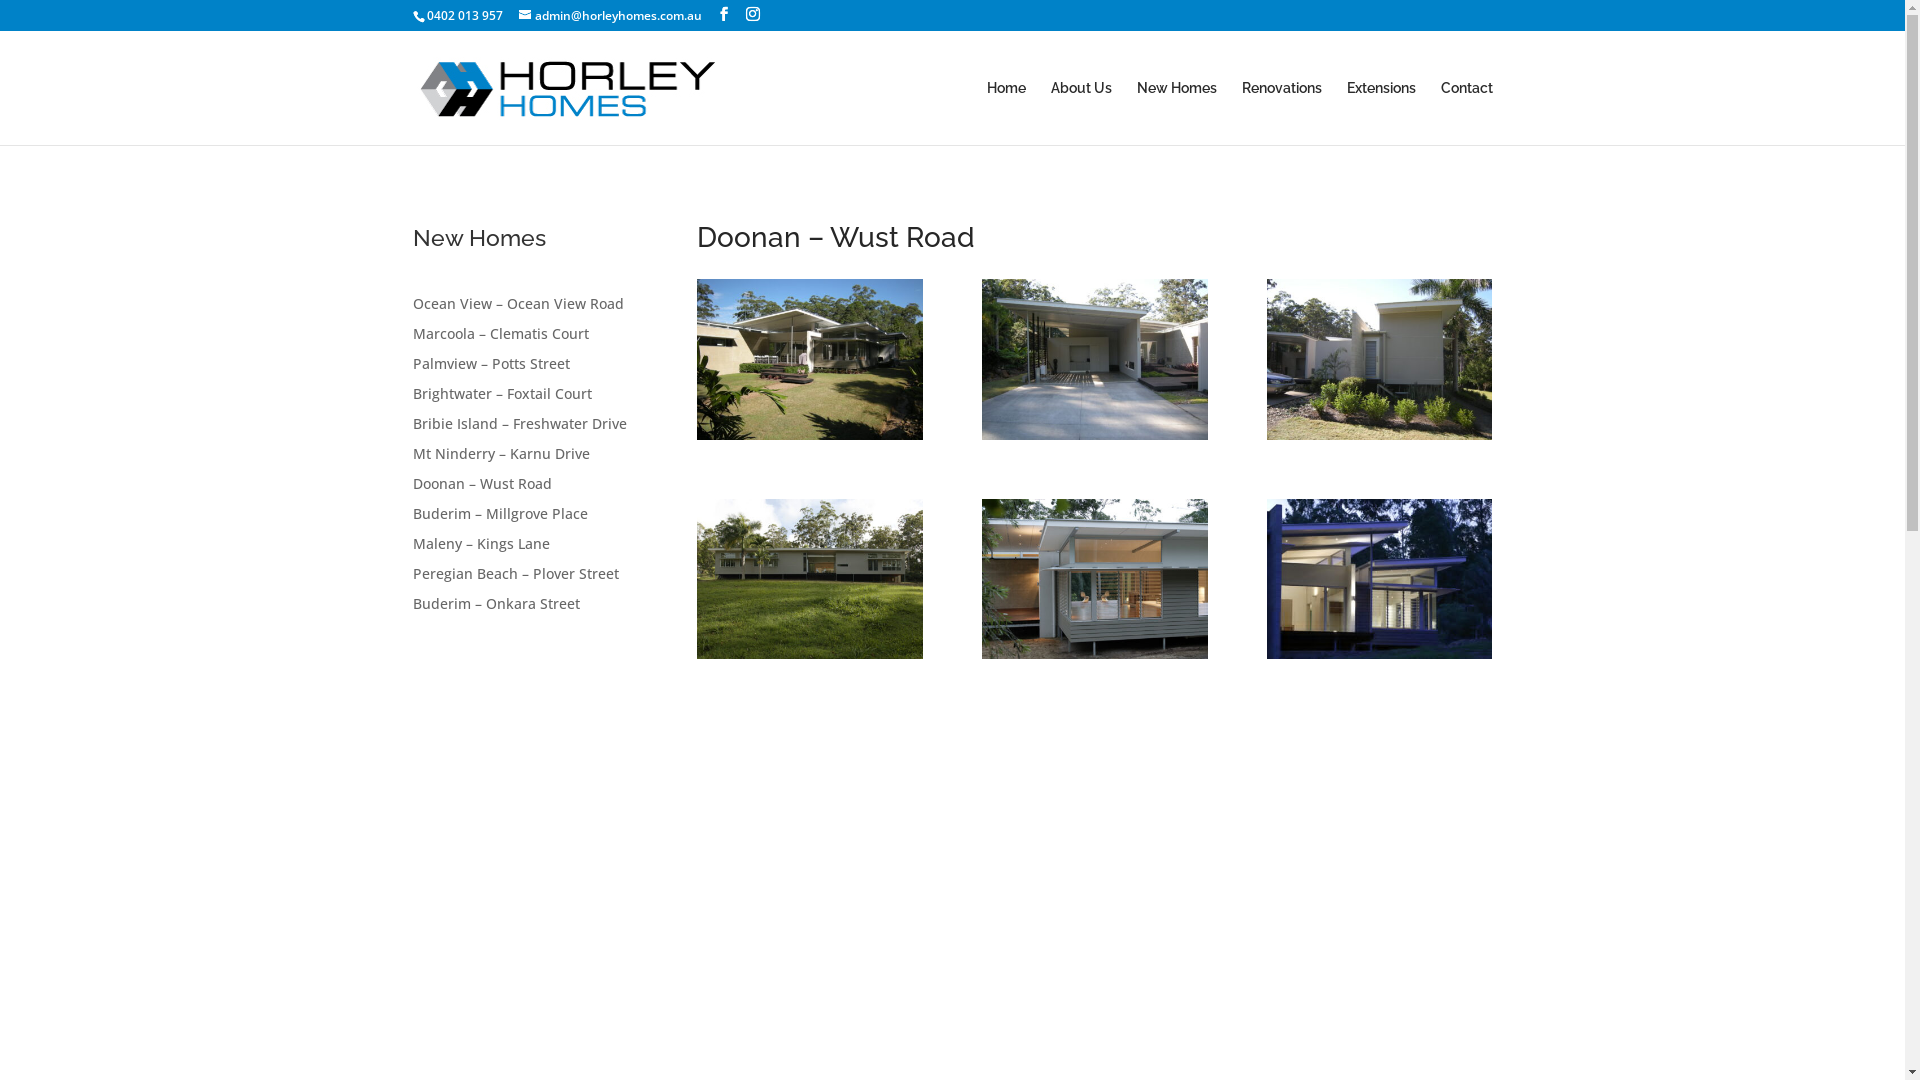 This screenshot has width=1920, height=1080. I want to click on b77 copy, so click(1380, 658).